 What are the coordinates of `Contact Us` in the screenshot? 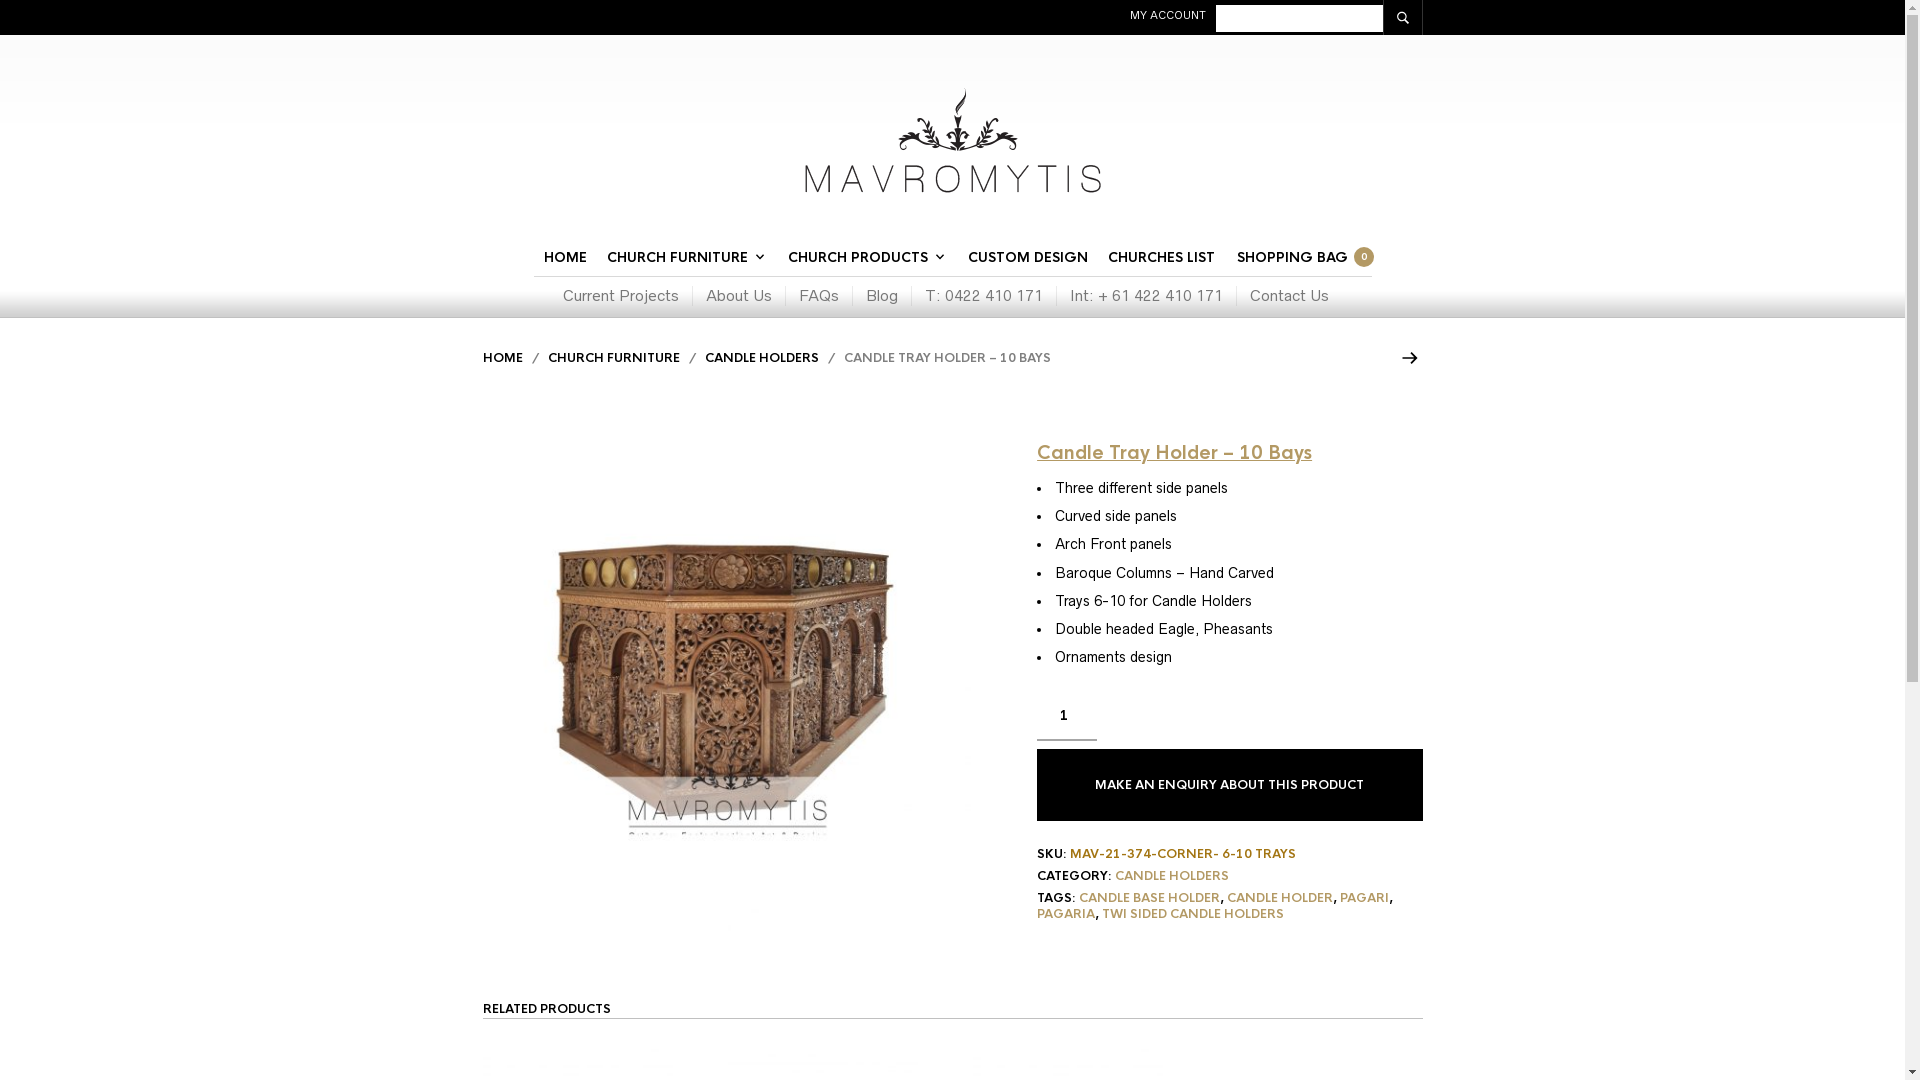 It's located at (1289, 296).